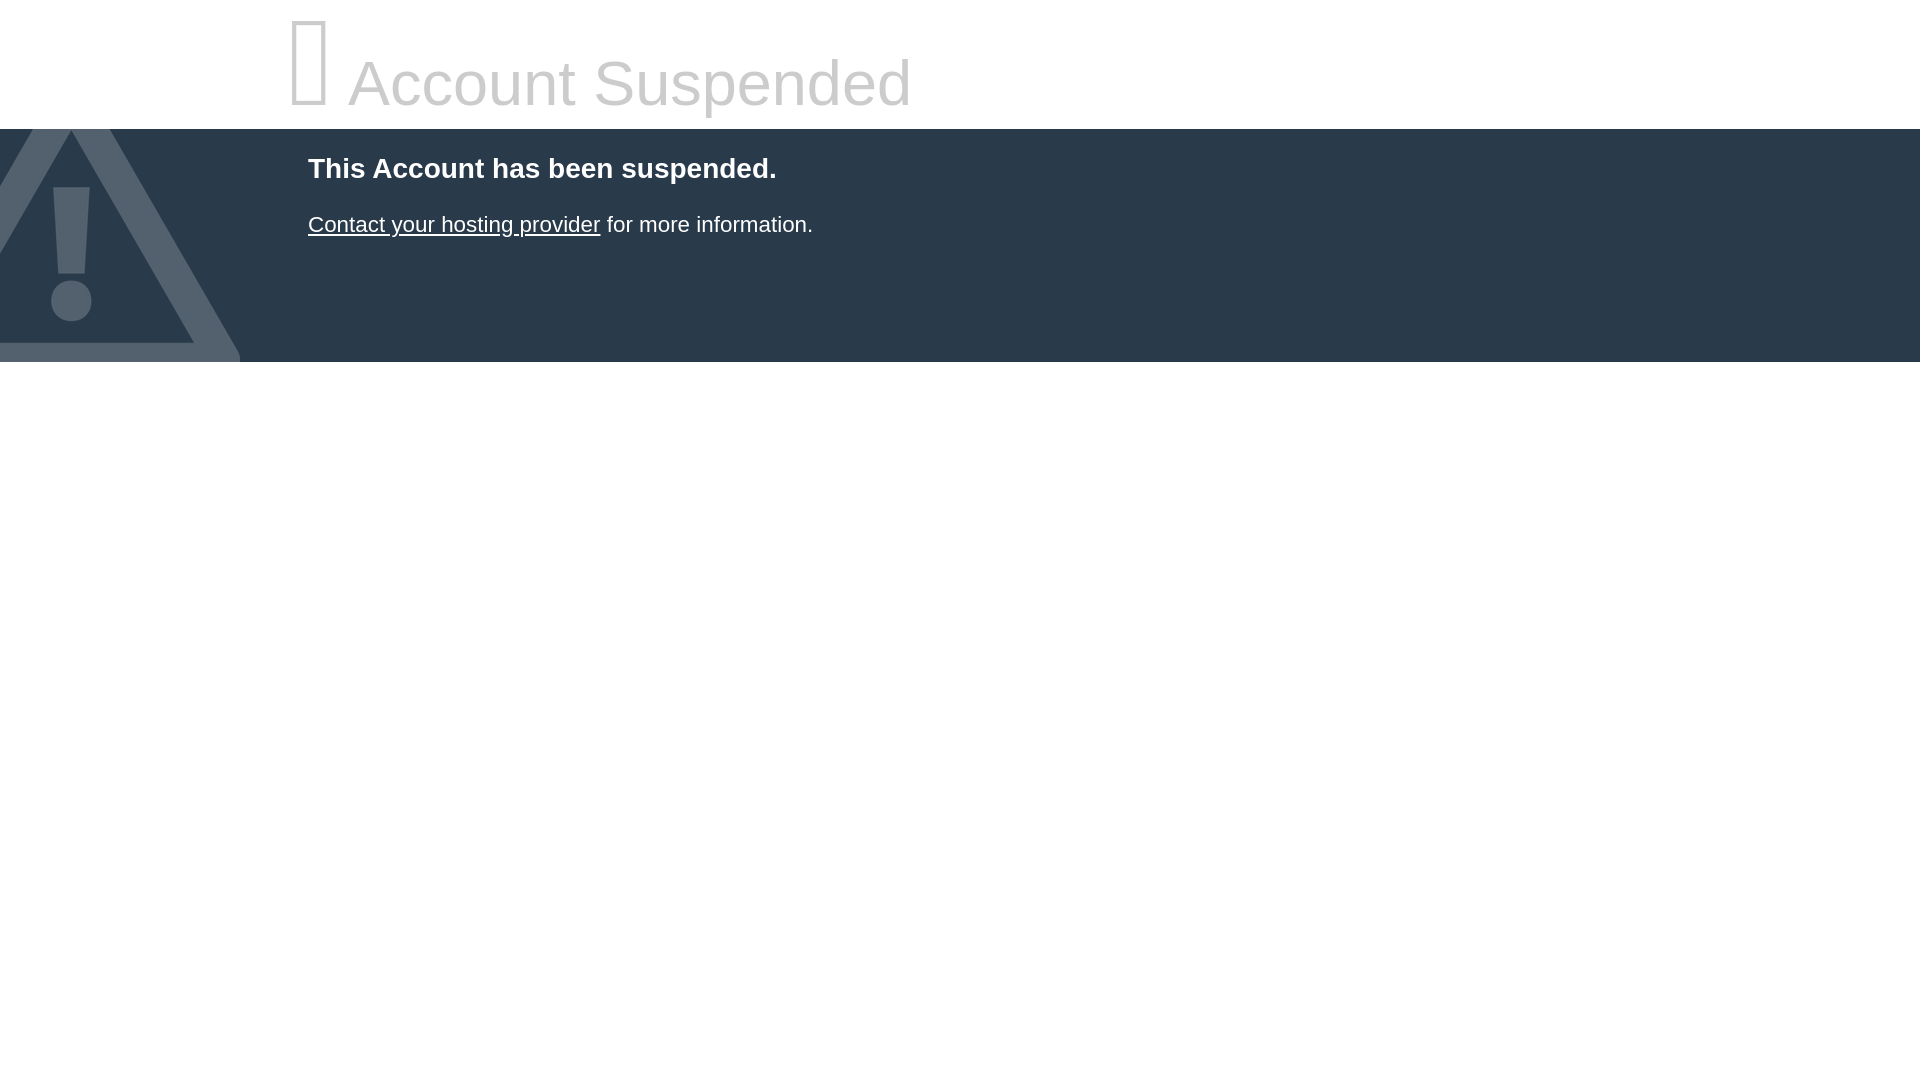 The image size is (1920, 1080). What do you see at coordinates (453, 224) in the screenshot?
I see `Contact your hosting provider` at bounding box center [453, 224].